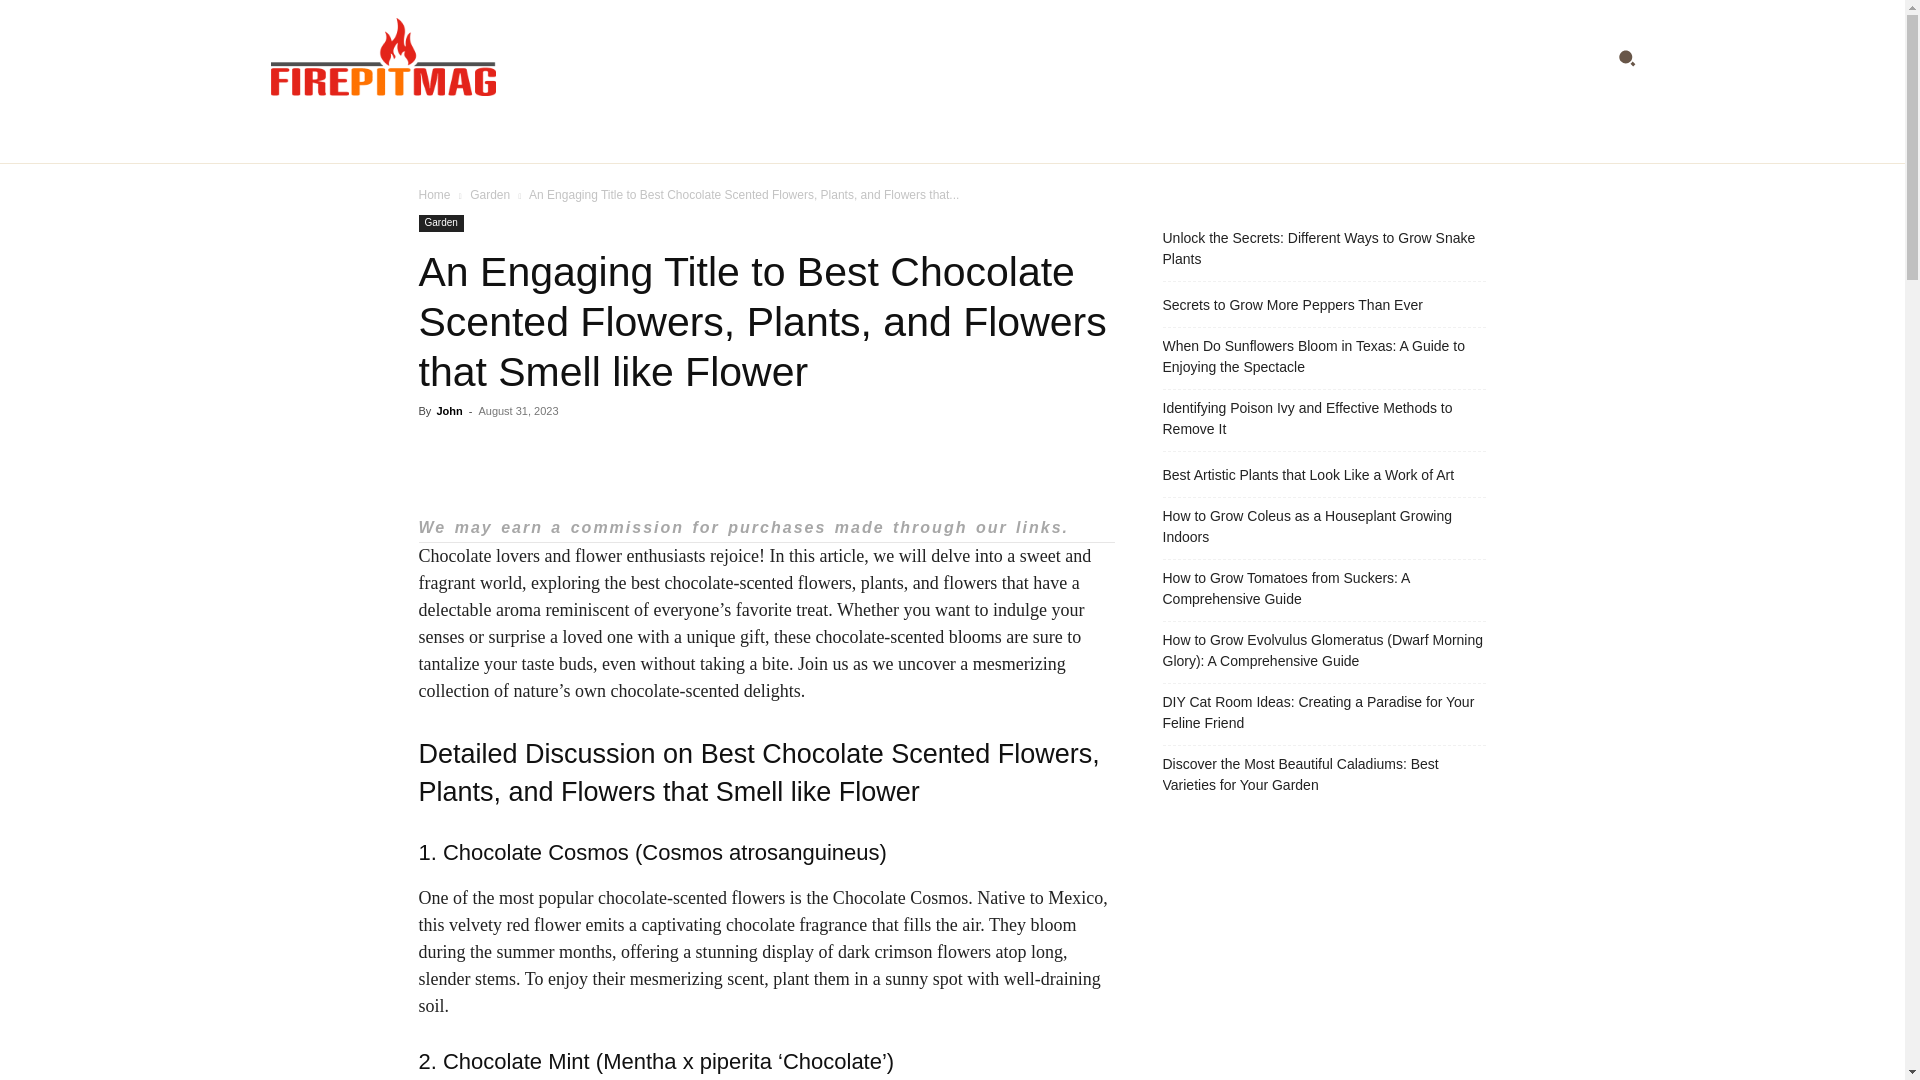  What do you see at coordinates (1292, 305) in the screenshot?
I see `Secrets to Grow More Peppers Than Ever` at bounding box center [1292, 305].